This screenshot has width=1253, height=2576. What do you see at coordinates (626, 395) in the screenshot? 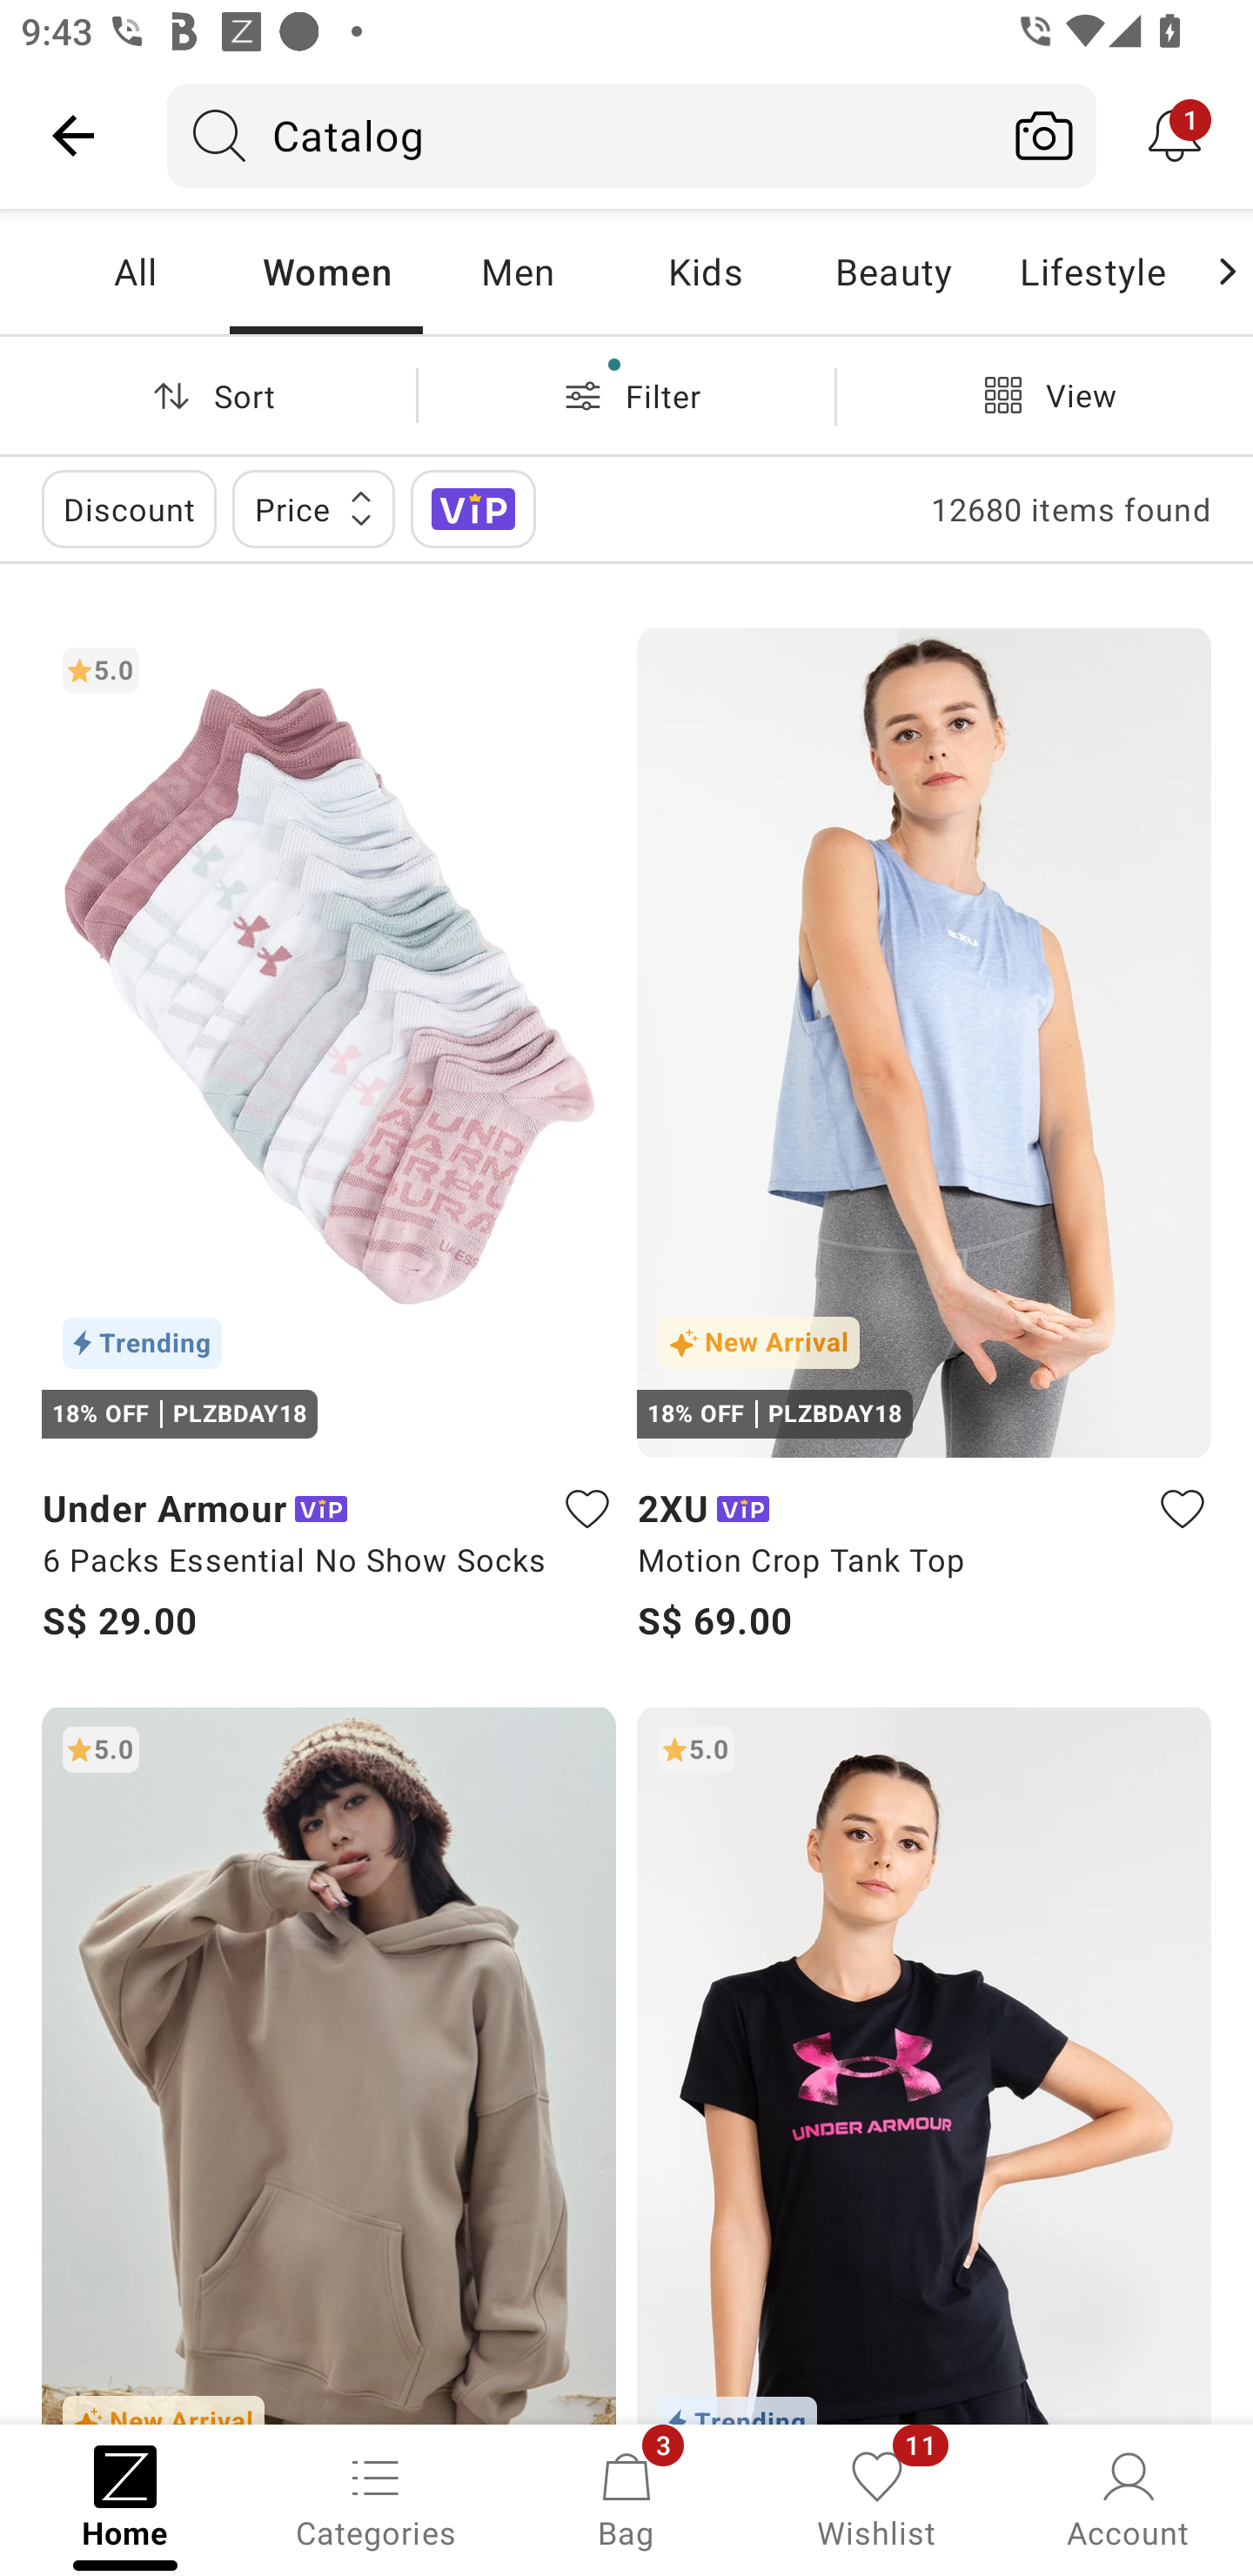
I see `Filter` at bounding box center [626, 395].